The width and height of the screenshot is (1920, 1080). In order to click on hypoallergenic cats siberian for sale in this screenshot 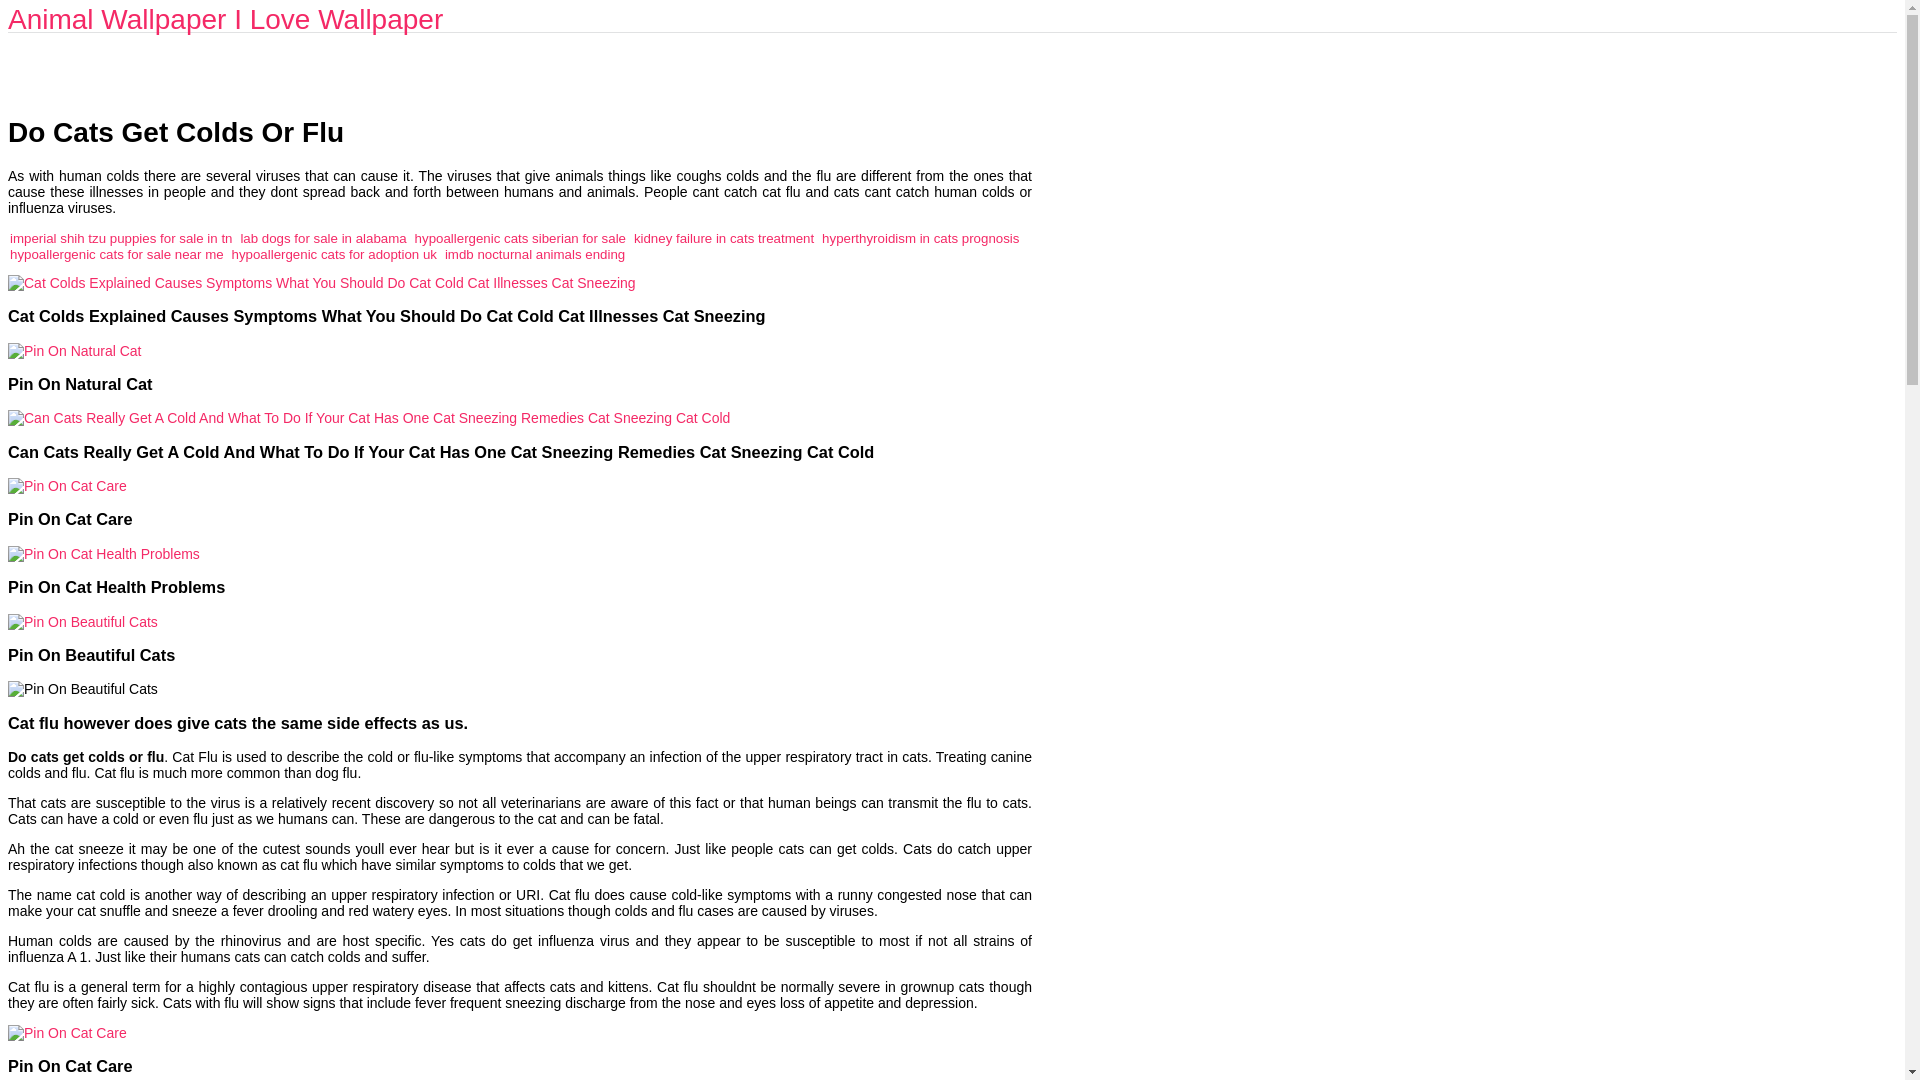, I will do `click(520, 238)`.